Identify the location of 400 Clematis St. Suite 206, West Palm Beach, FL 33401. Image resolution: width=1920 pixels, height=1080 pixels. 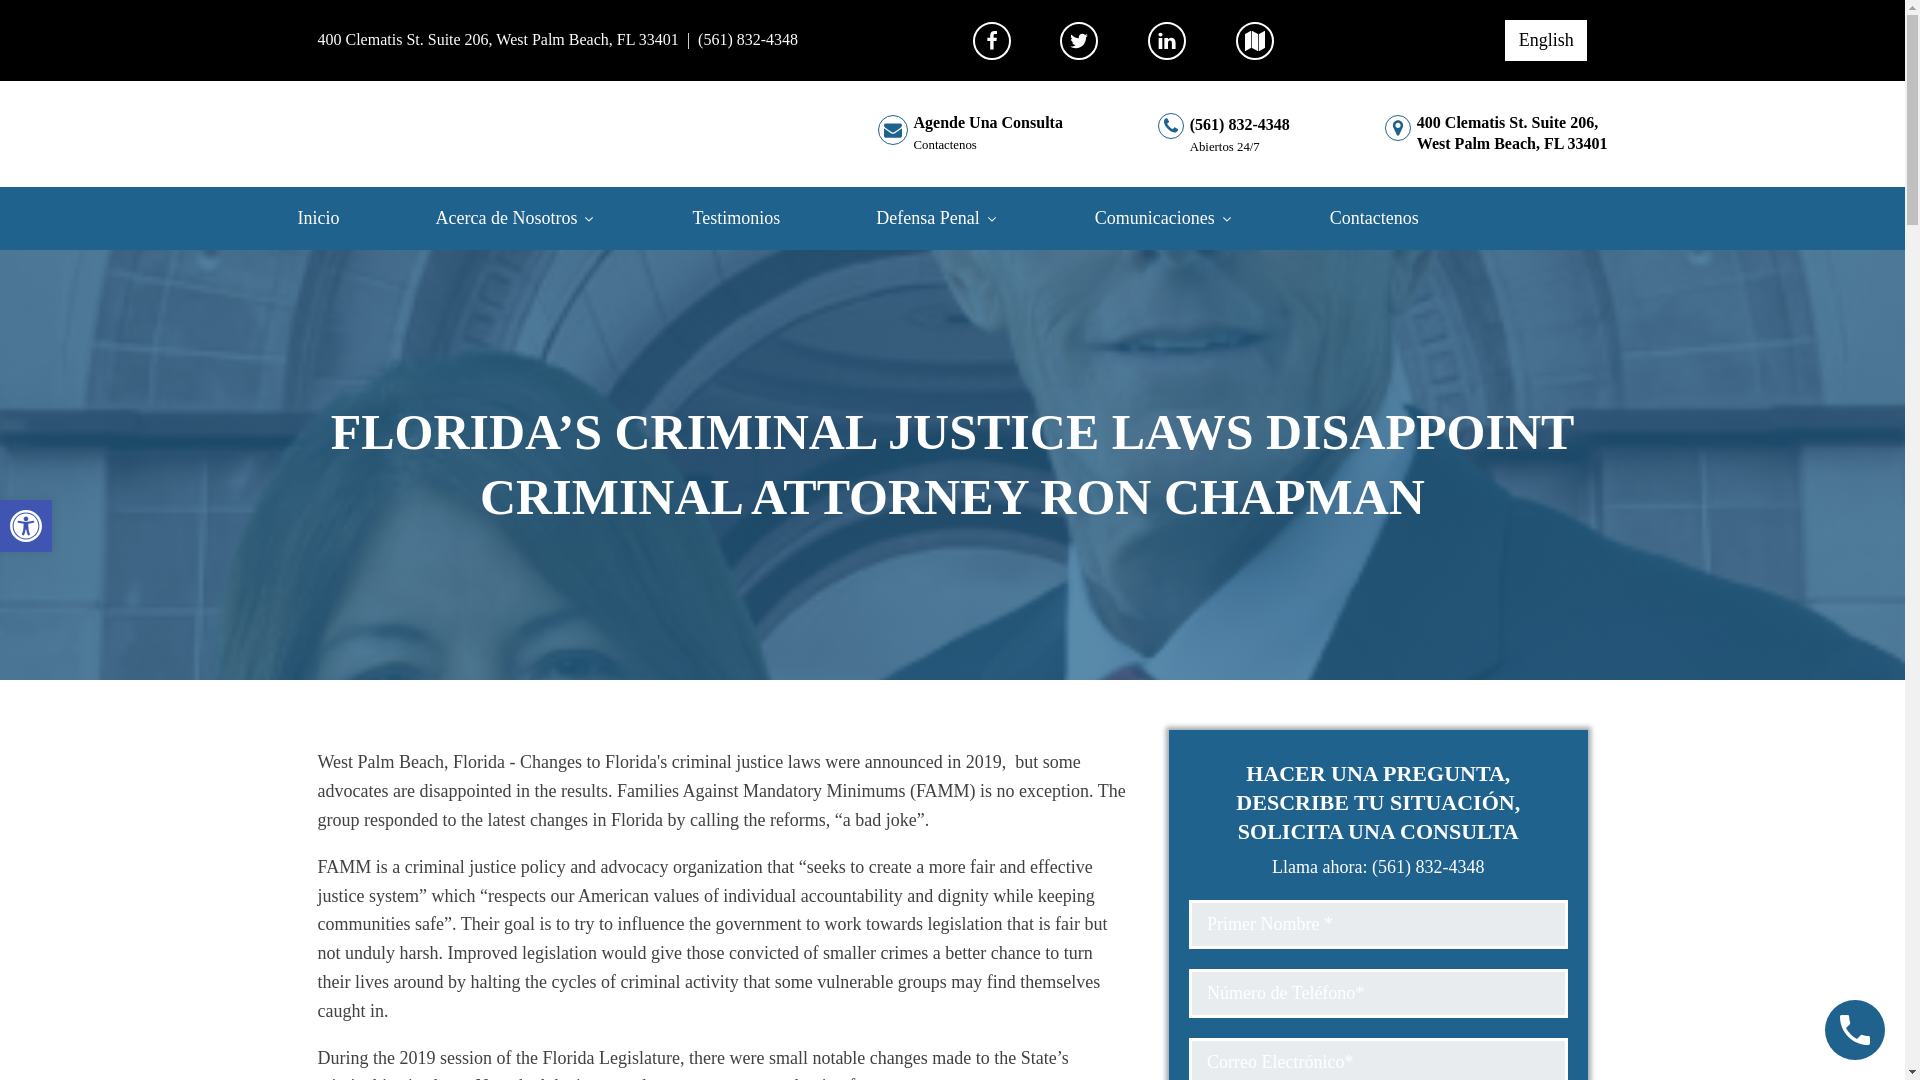
(763, 218).